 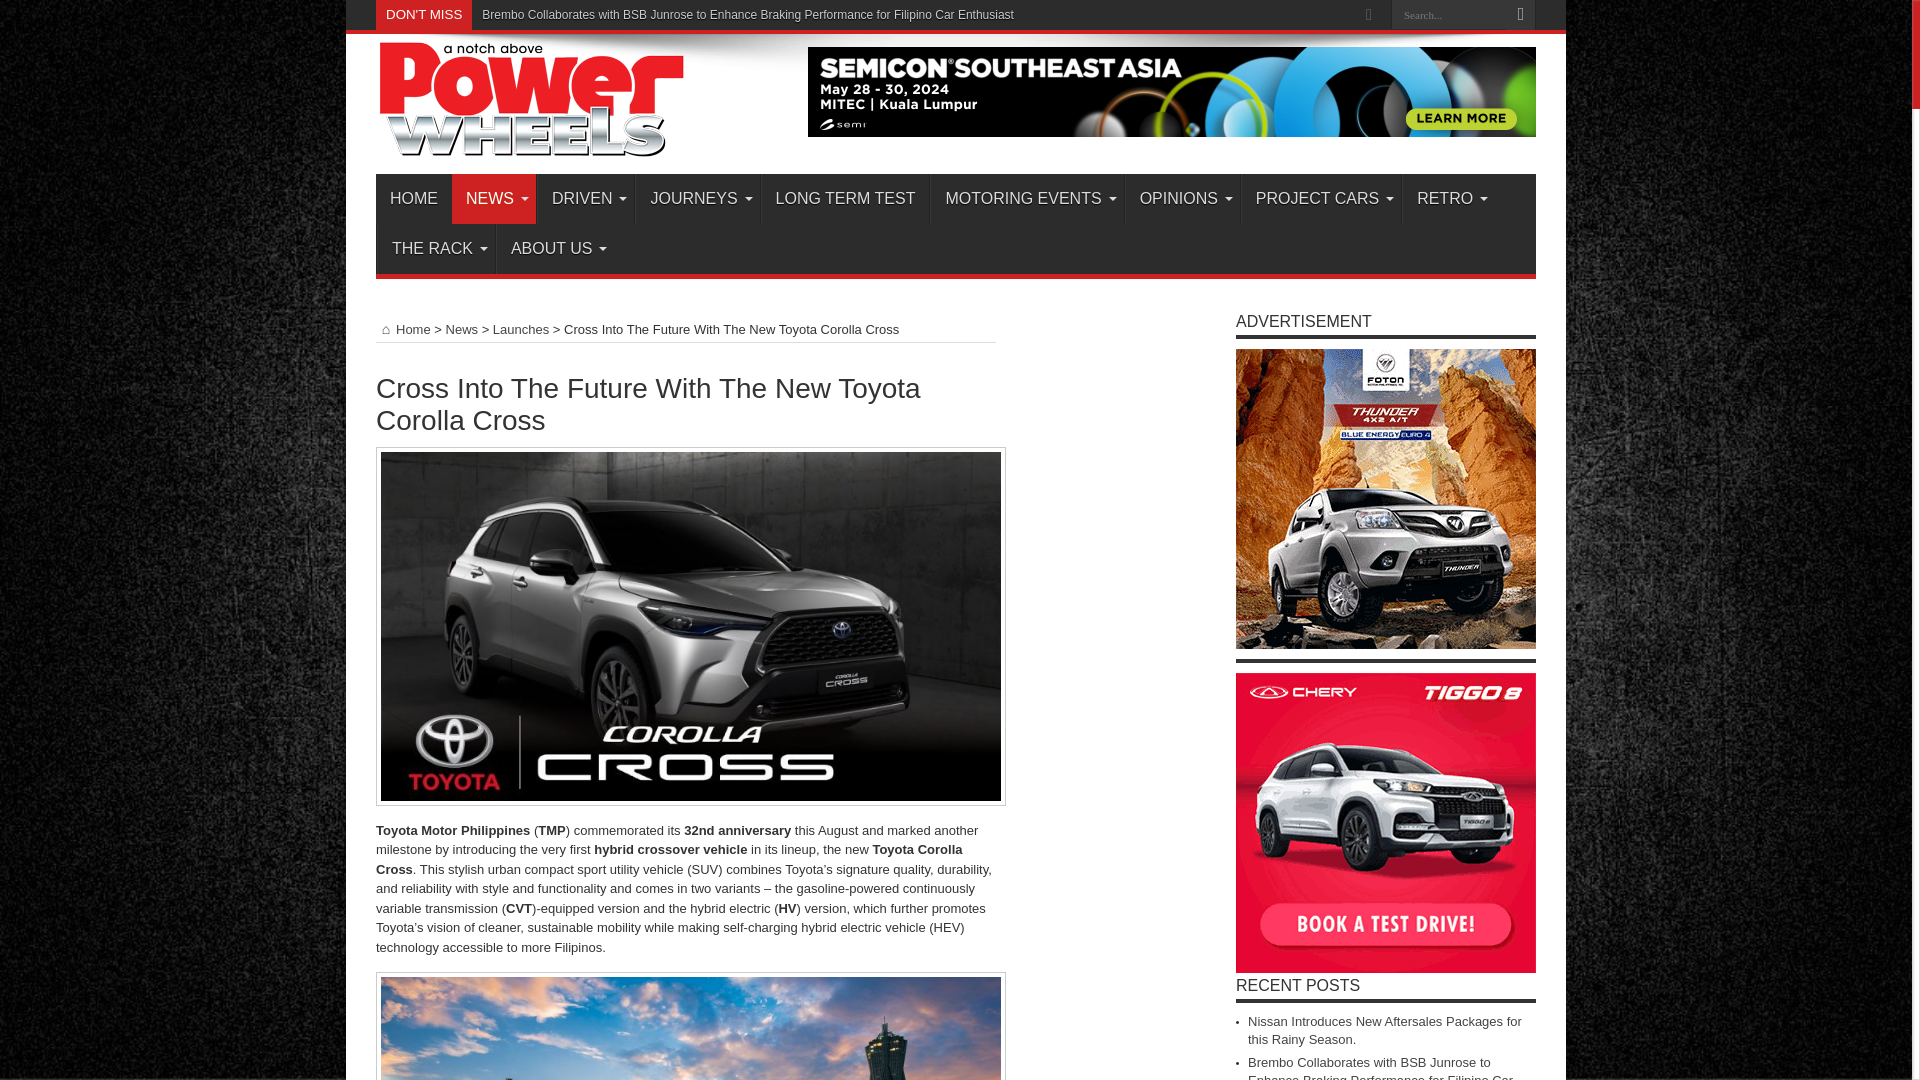 What do you see at coordinates (493, 198) in the screenshot?
I see `NEWS` at bounding box center [493, 198].